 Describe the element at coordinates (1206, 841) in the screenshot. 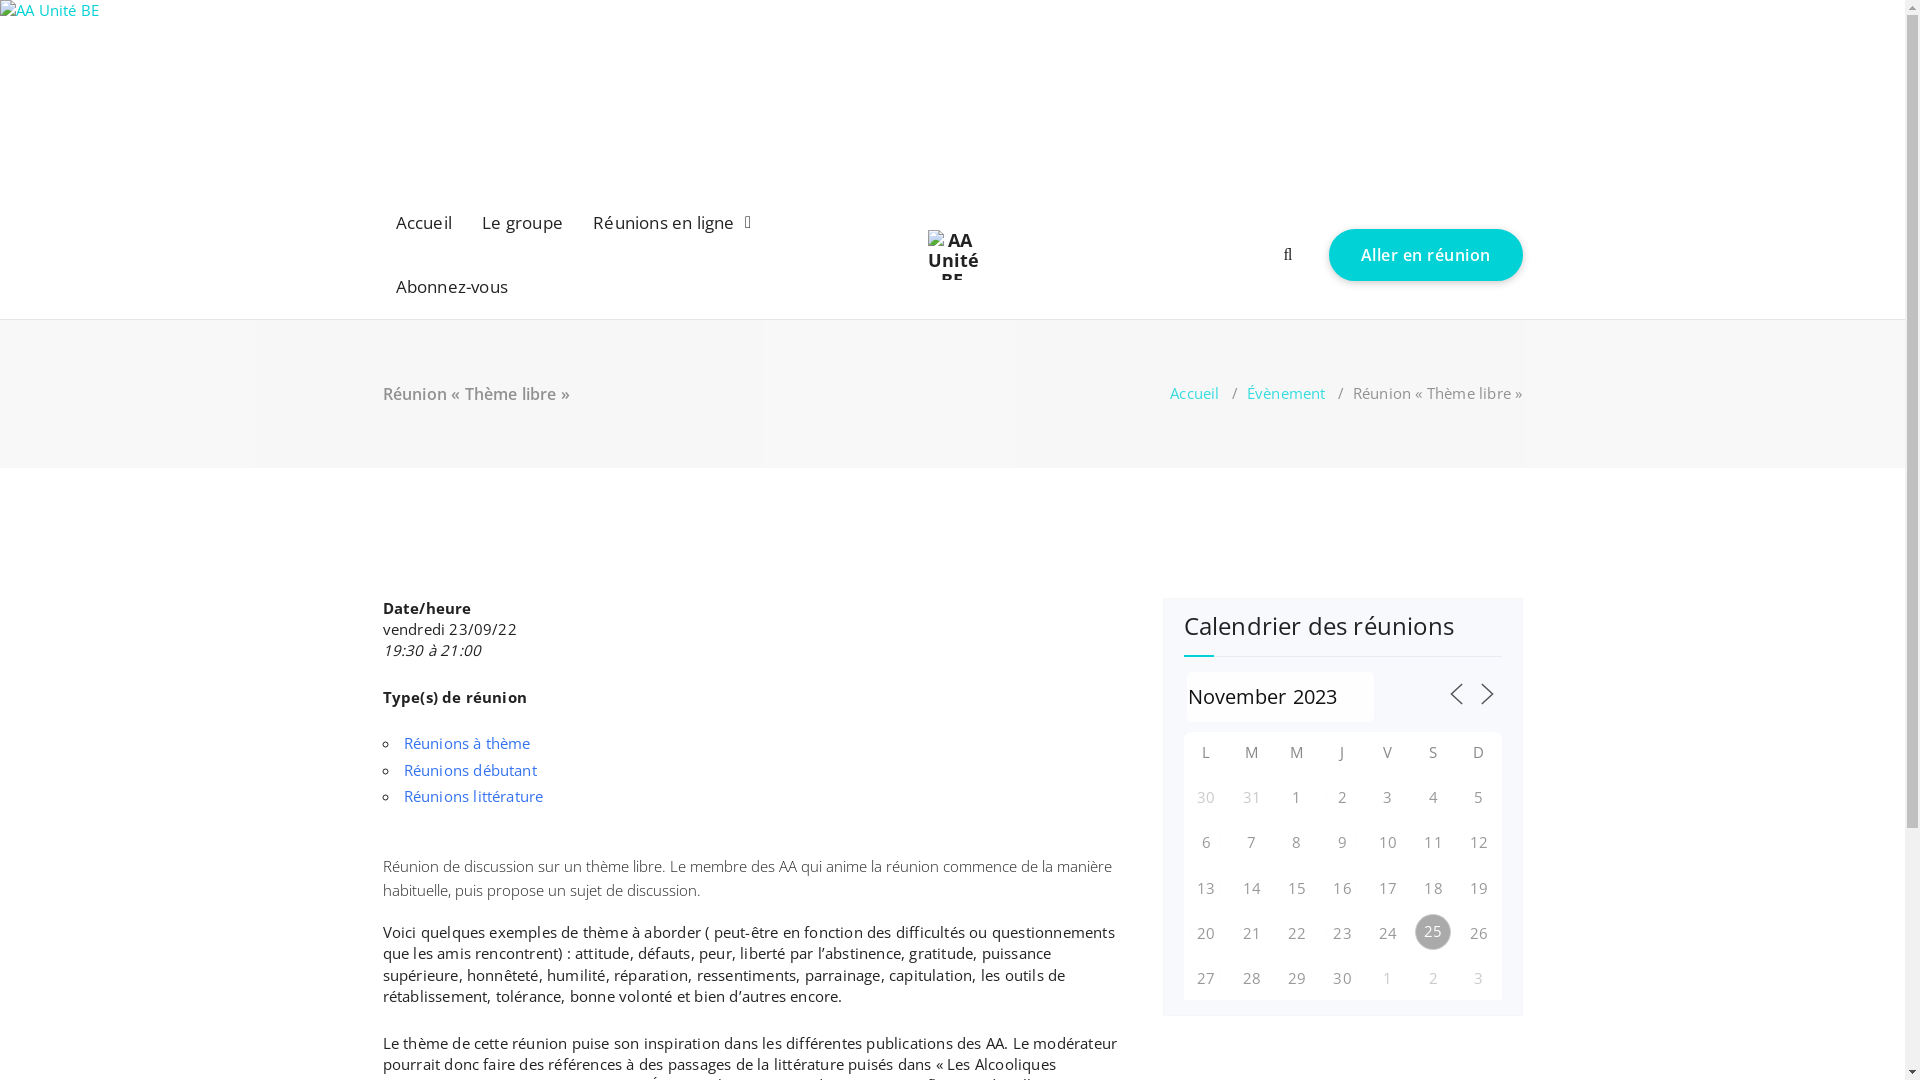

I see `6` at that location.